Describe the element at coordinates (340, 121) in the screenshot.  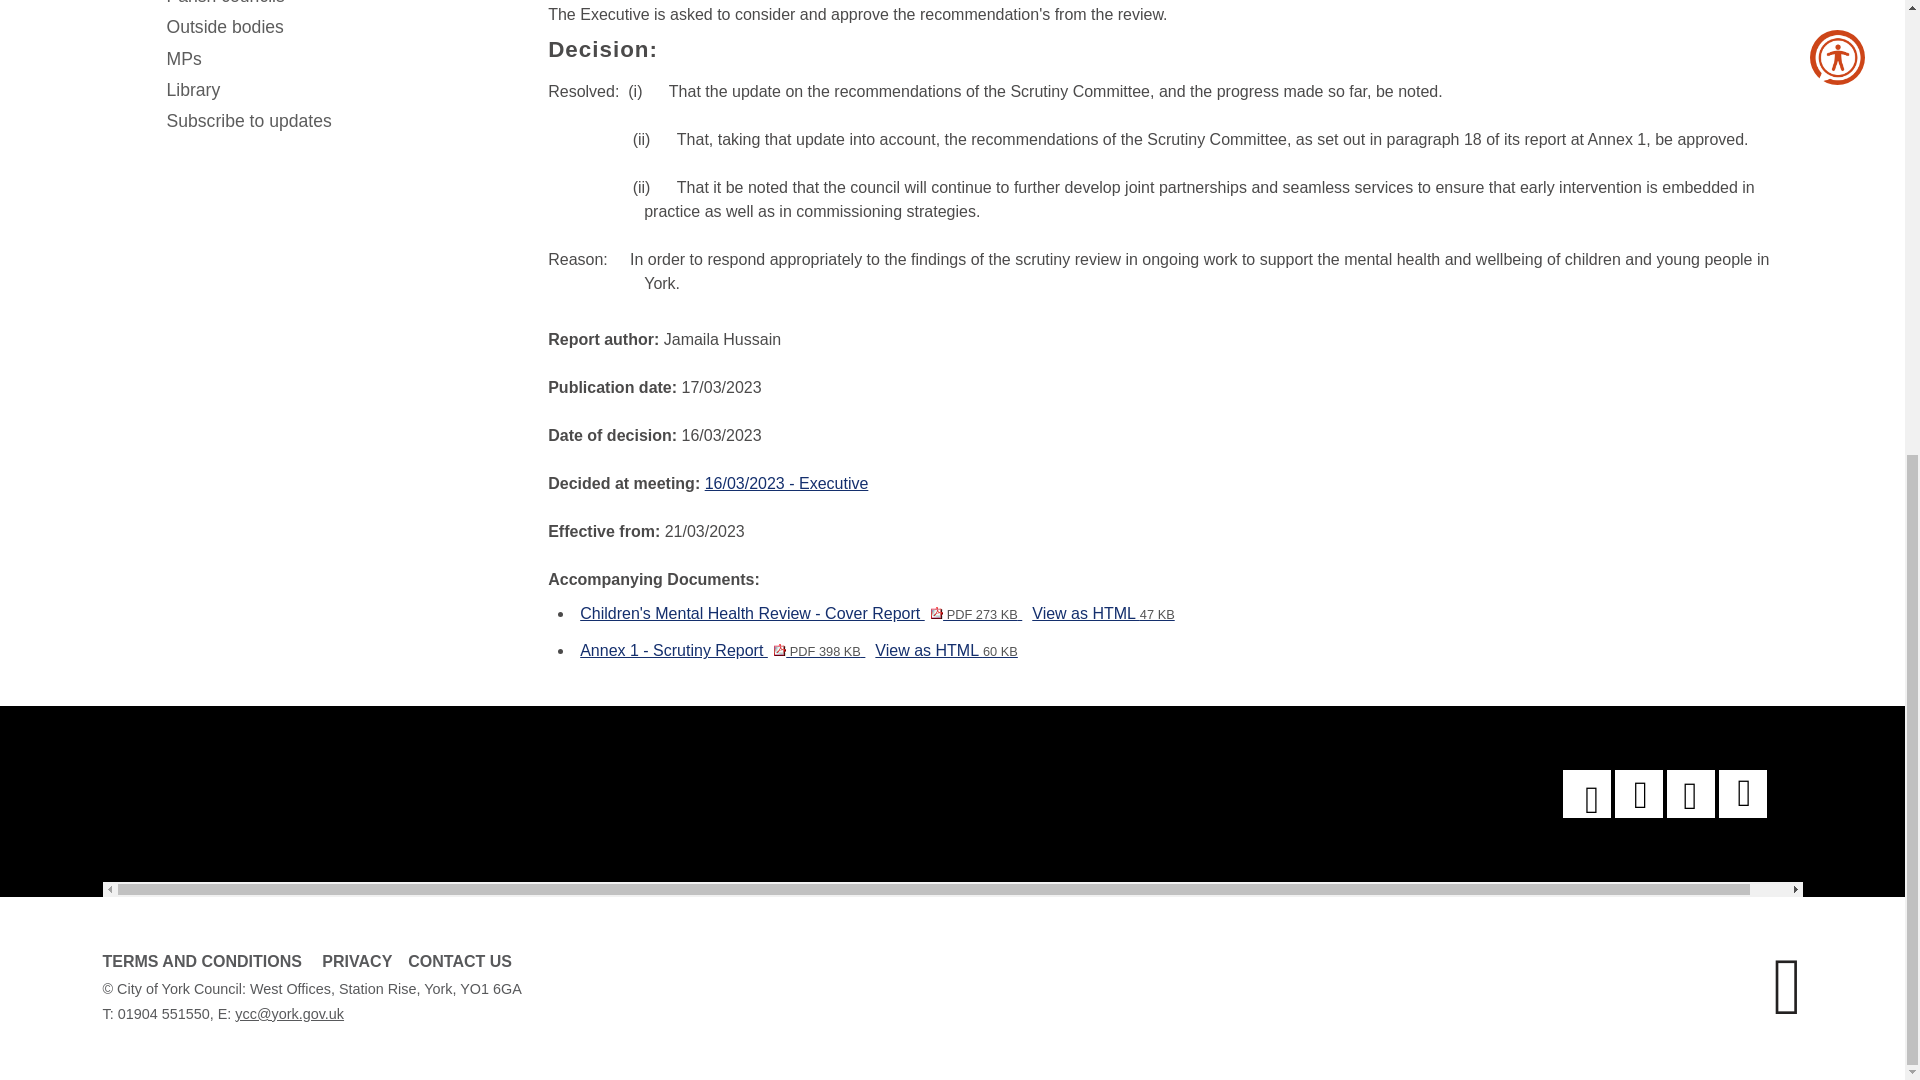
I see `Subscribe to updates` at that location.